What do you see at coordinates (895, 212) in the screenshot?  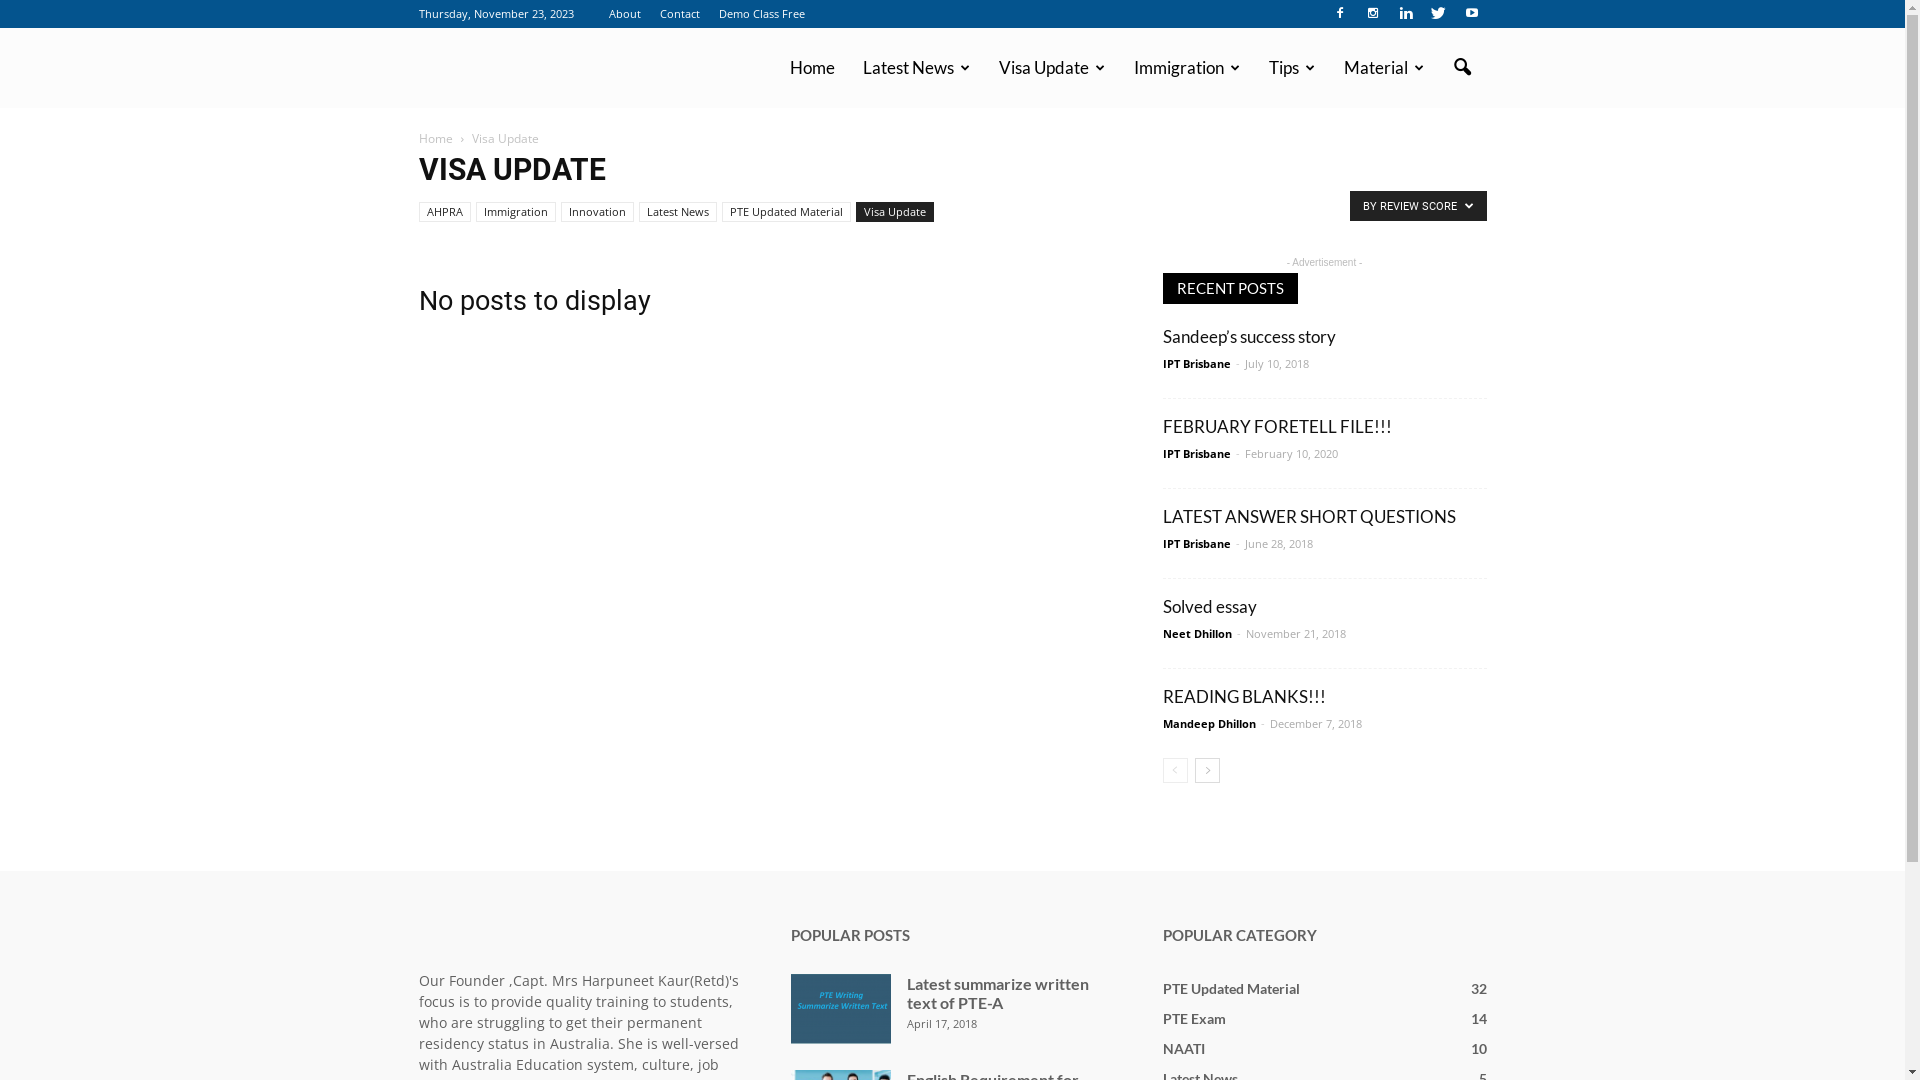 I see `Visa Update` at bounding box center [895, 212].